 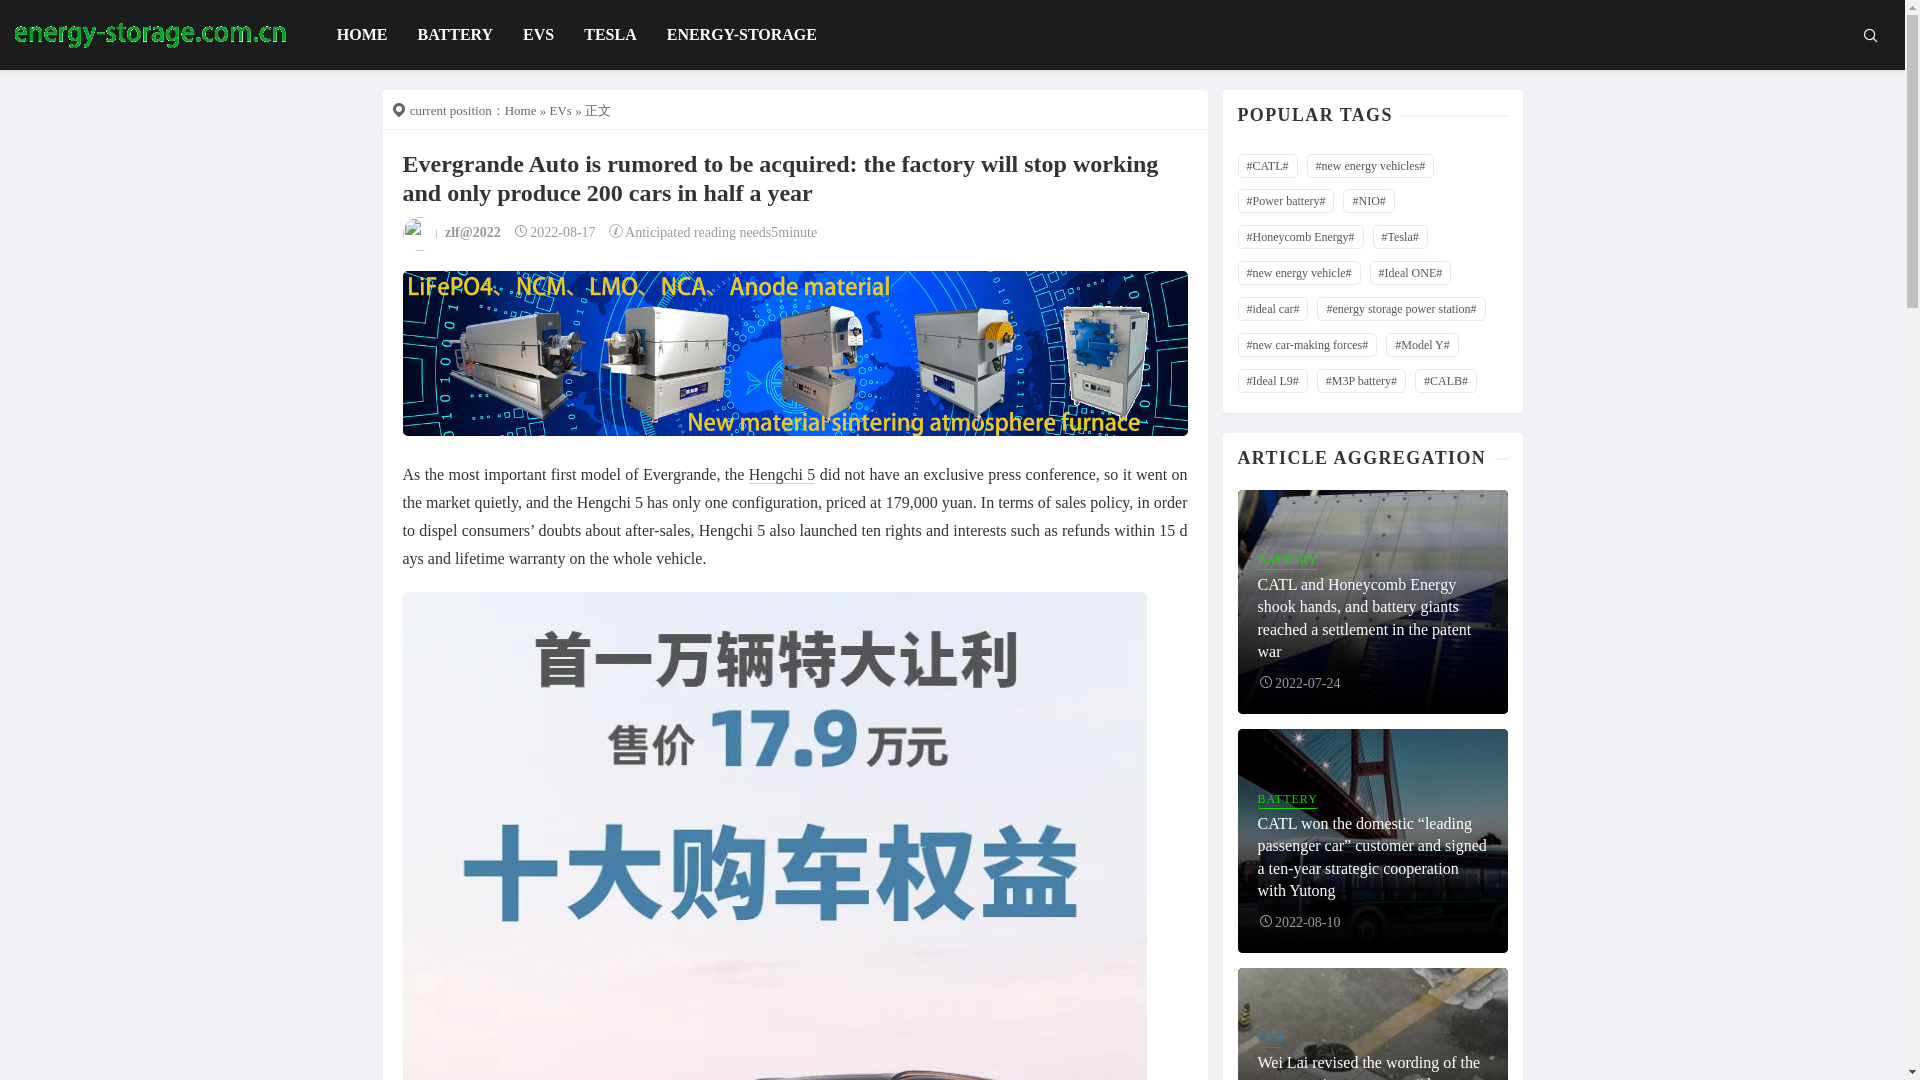 I want to click on Home, so click(x=520, y=110).